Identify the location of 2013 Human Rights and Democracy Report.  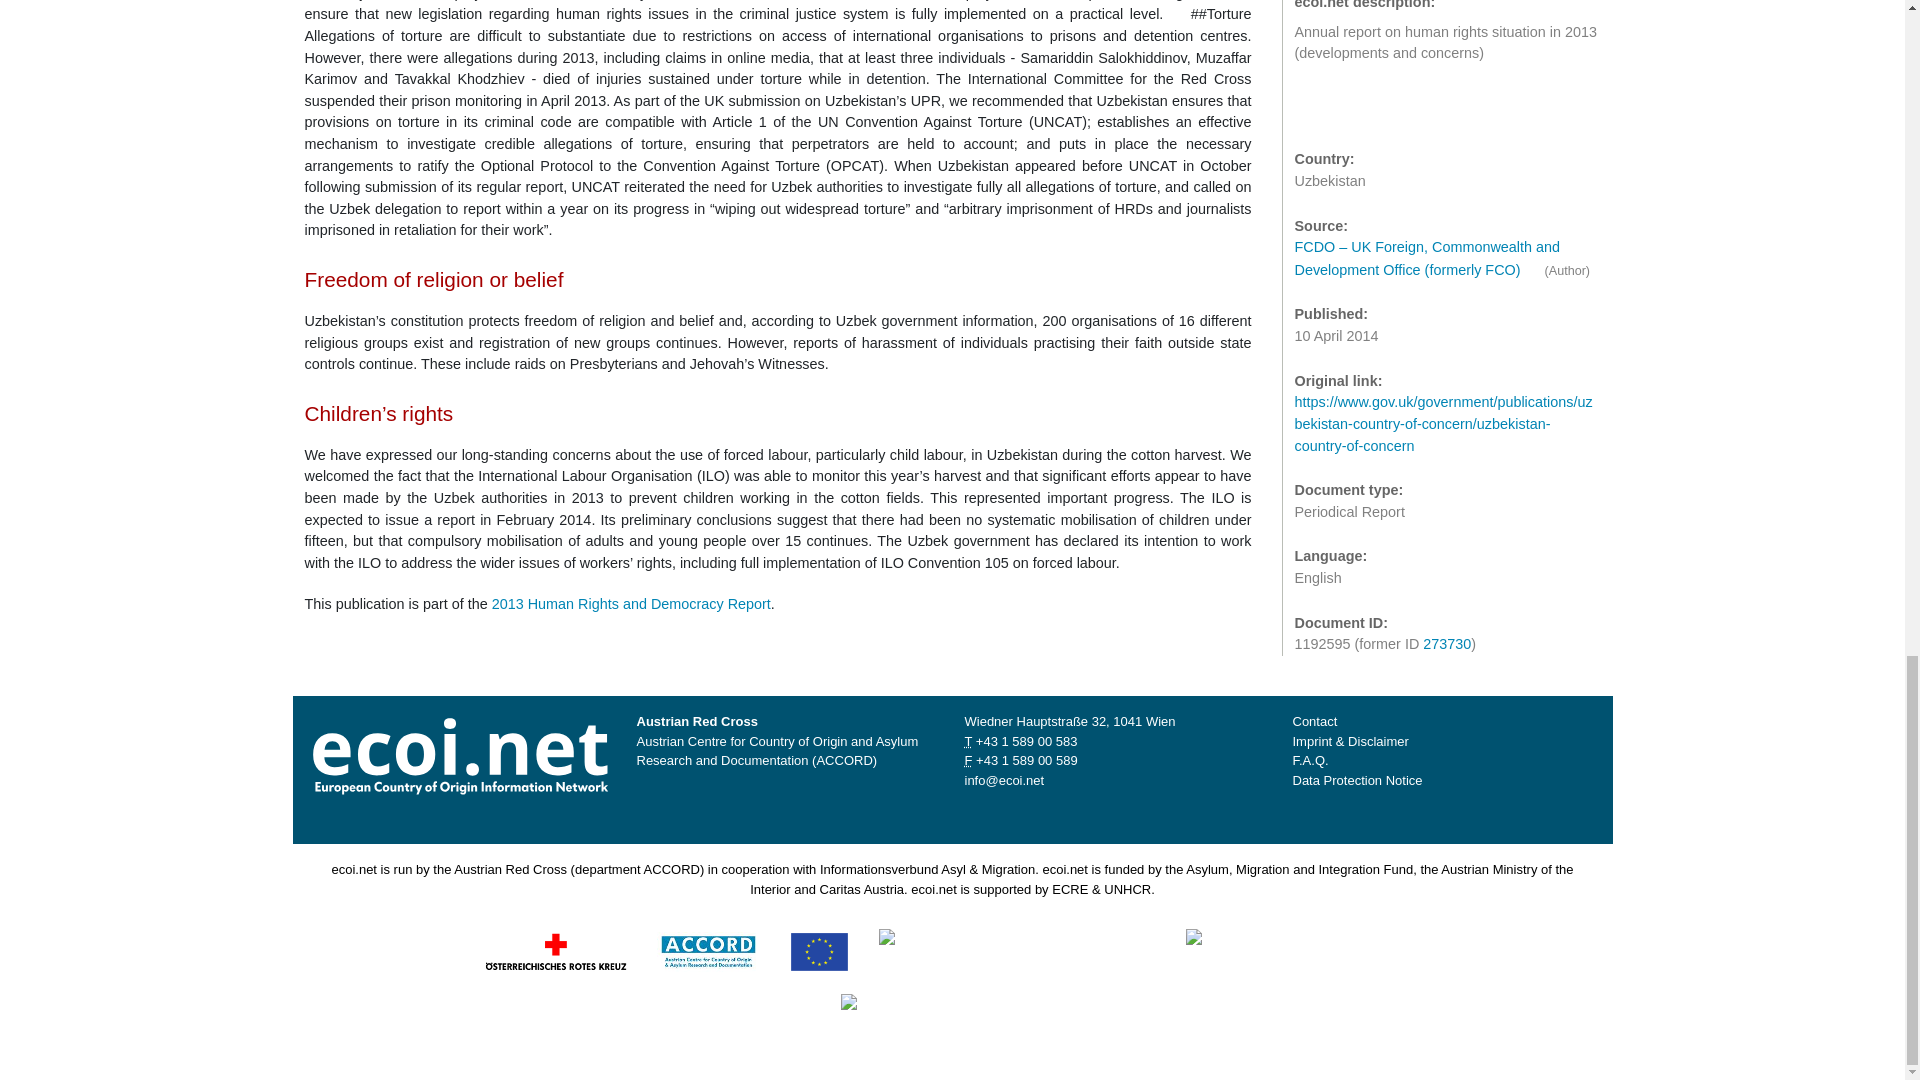
(631, 604).